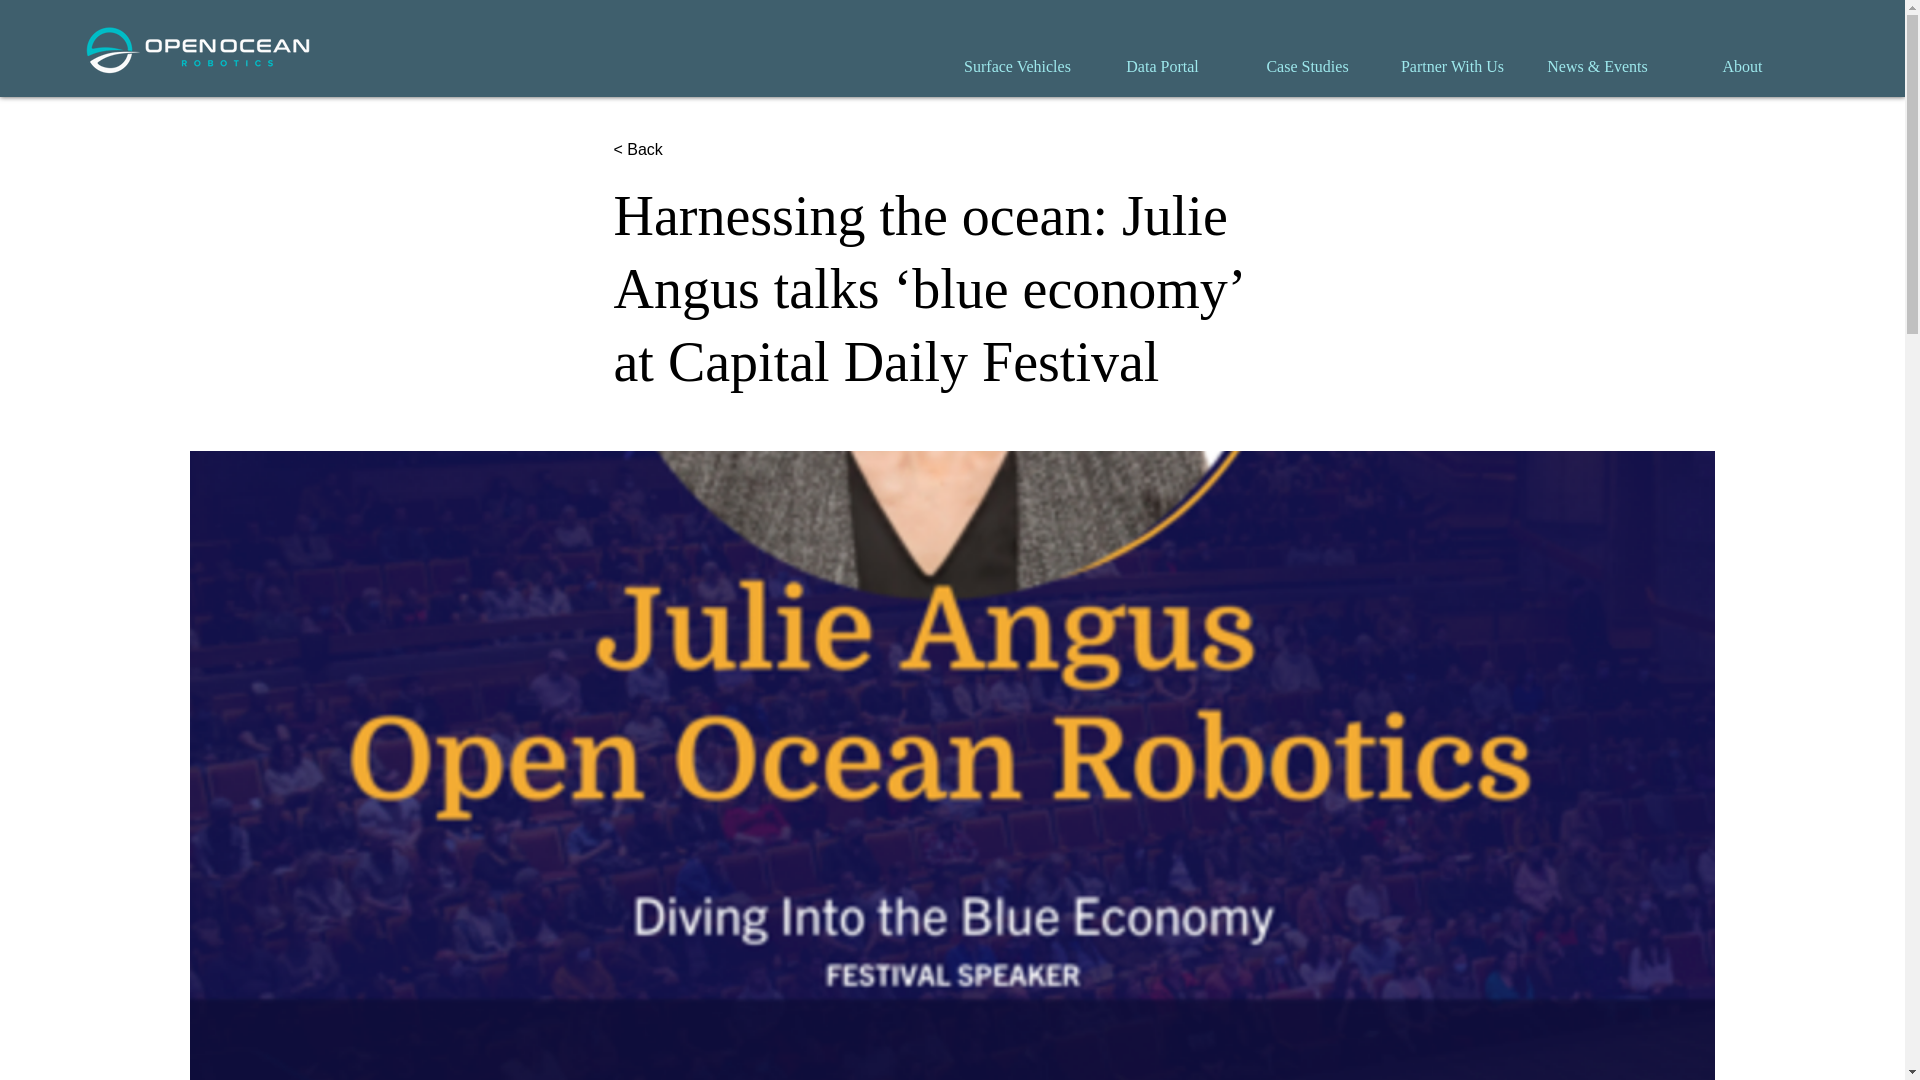 Image resolution: width=1920 pixels, height=1080 pixels. What do you see at coordinates (1017, 66) in the screenshot?
I see `Surface Vehicles` at bounding box center [1017, 66].